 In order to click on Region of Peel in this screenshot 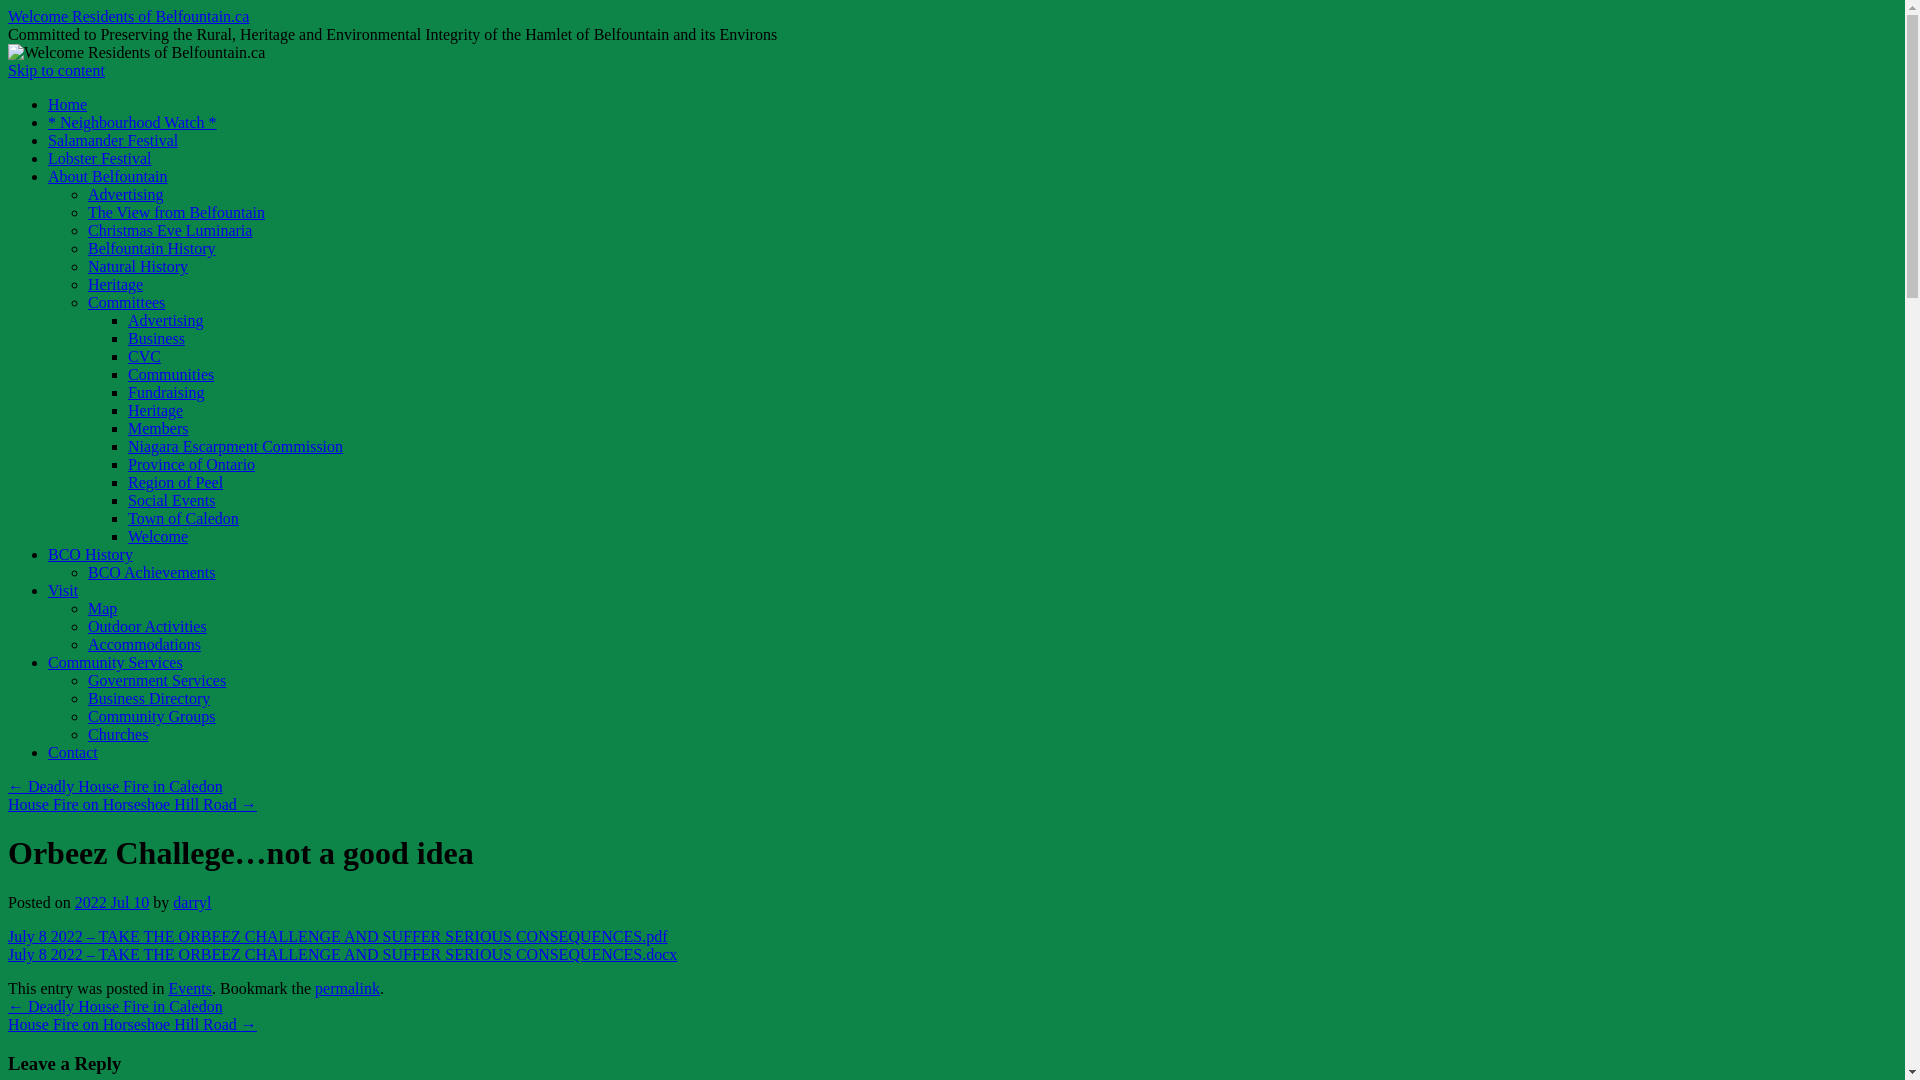, I will do `click(176, 482)`.